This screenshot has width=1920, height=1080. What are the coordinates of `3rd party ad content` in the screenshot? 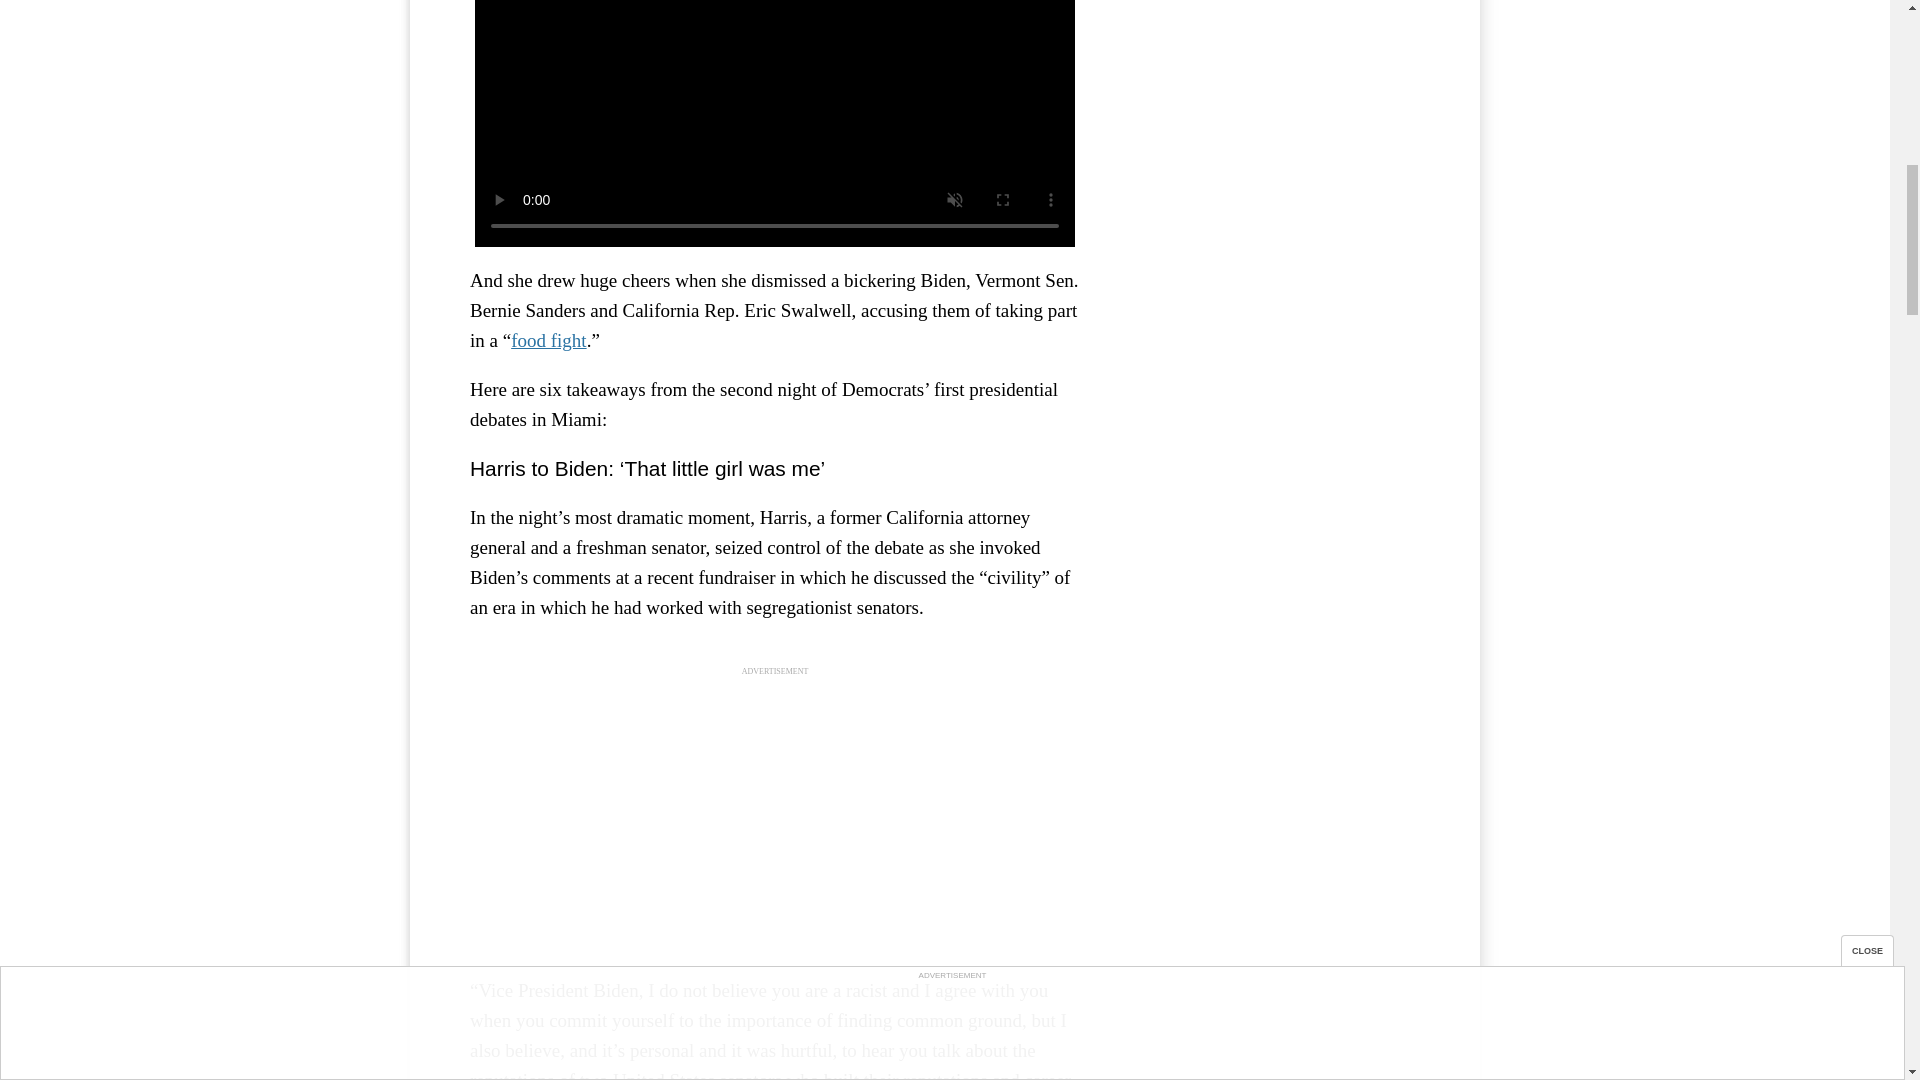 It's located at (775, 816).